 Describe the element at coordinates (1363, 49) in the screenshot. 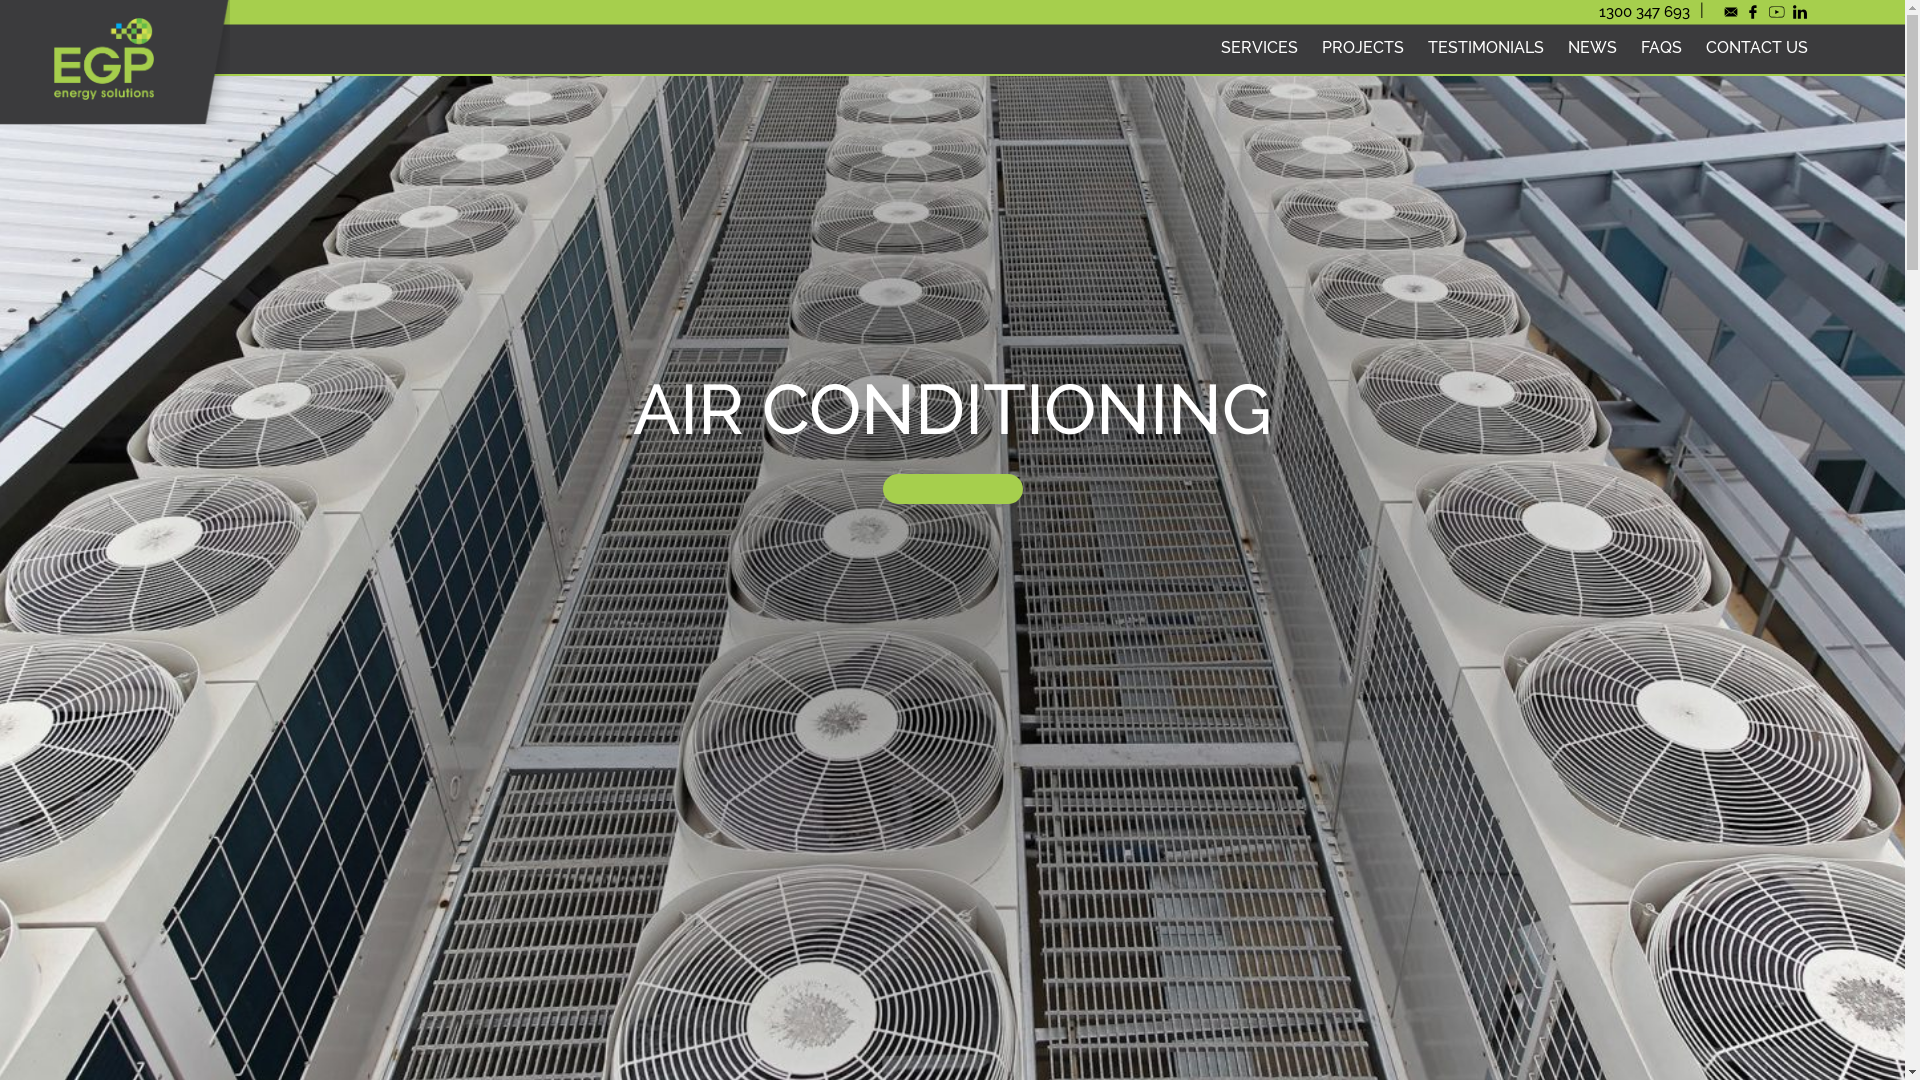

I see `PROJECTS` at that location.